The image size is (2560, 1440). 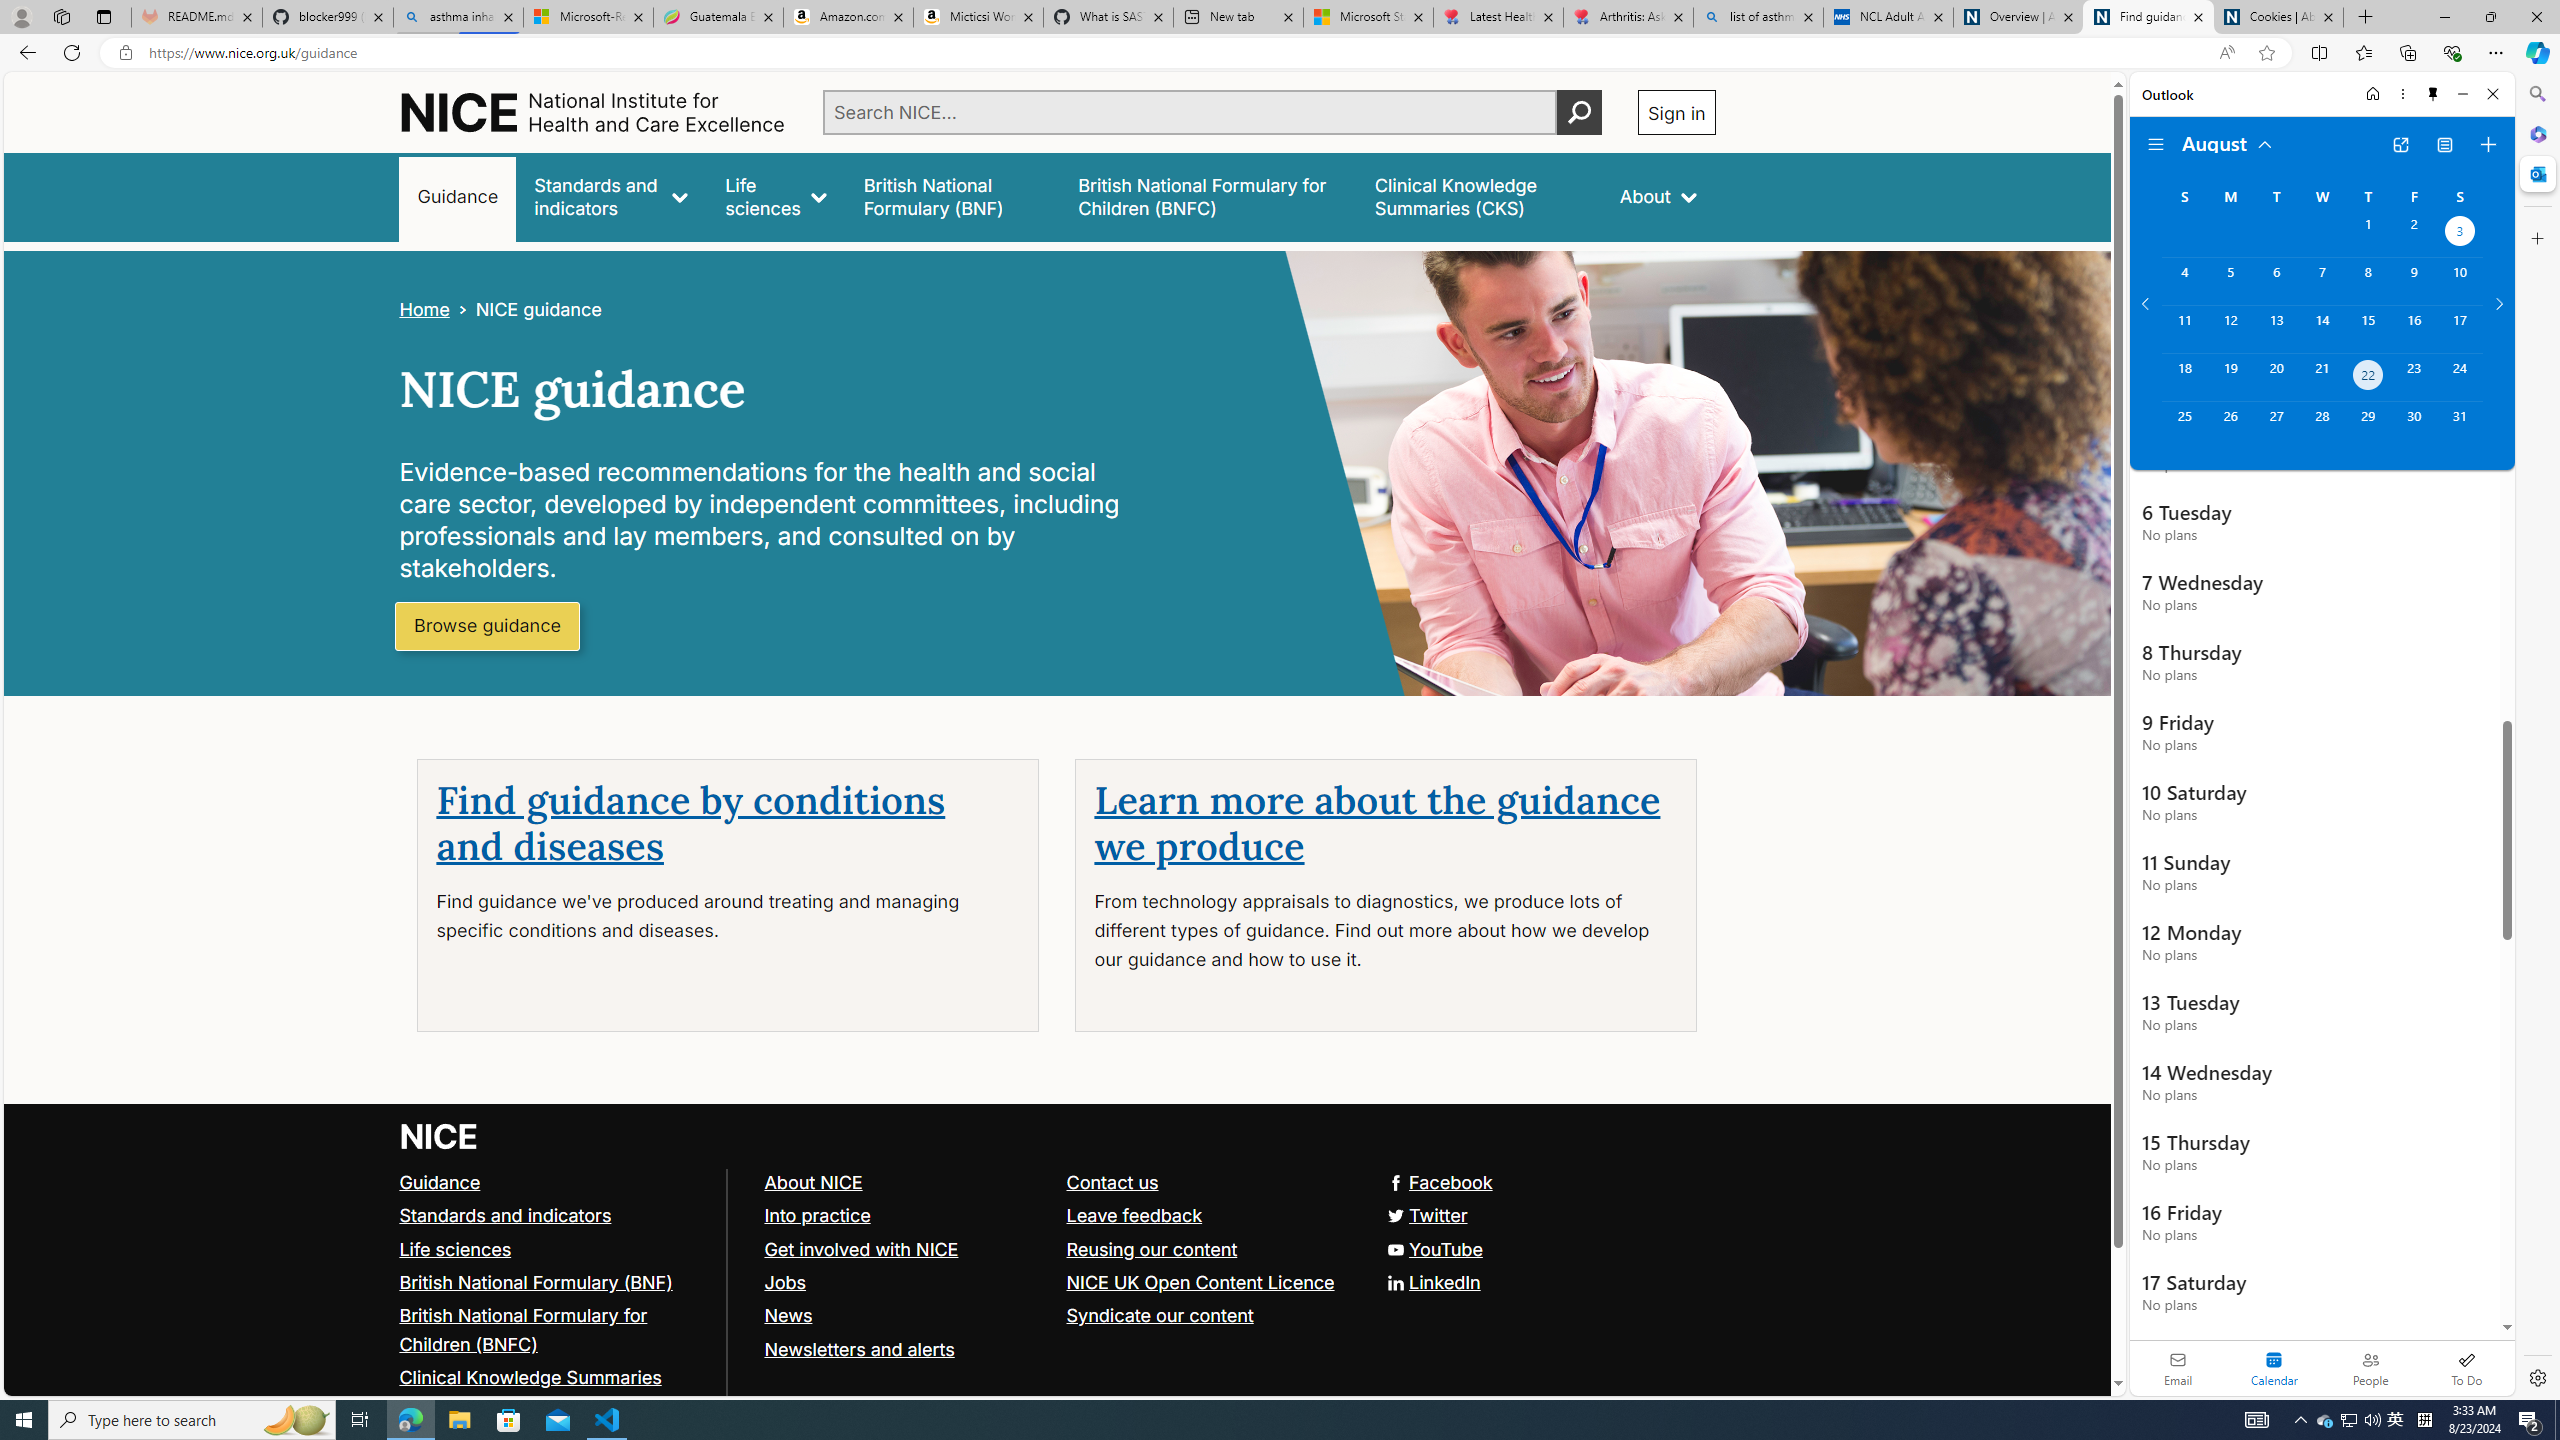 I want to click on Go to NICE home page, so click(x=440, y=1135).